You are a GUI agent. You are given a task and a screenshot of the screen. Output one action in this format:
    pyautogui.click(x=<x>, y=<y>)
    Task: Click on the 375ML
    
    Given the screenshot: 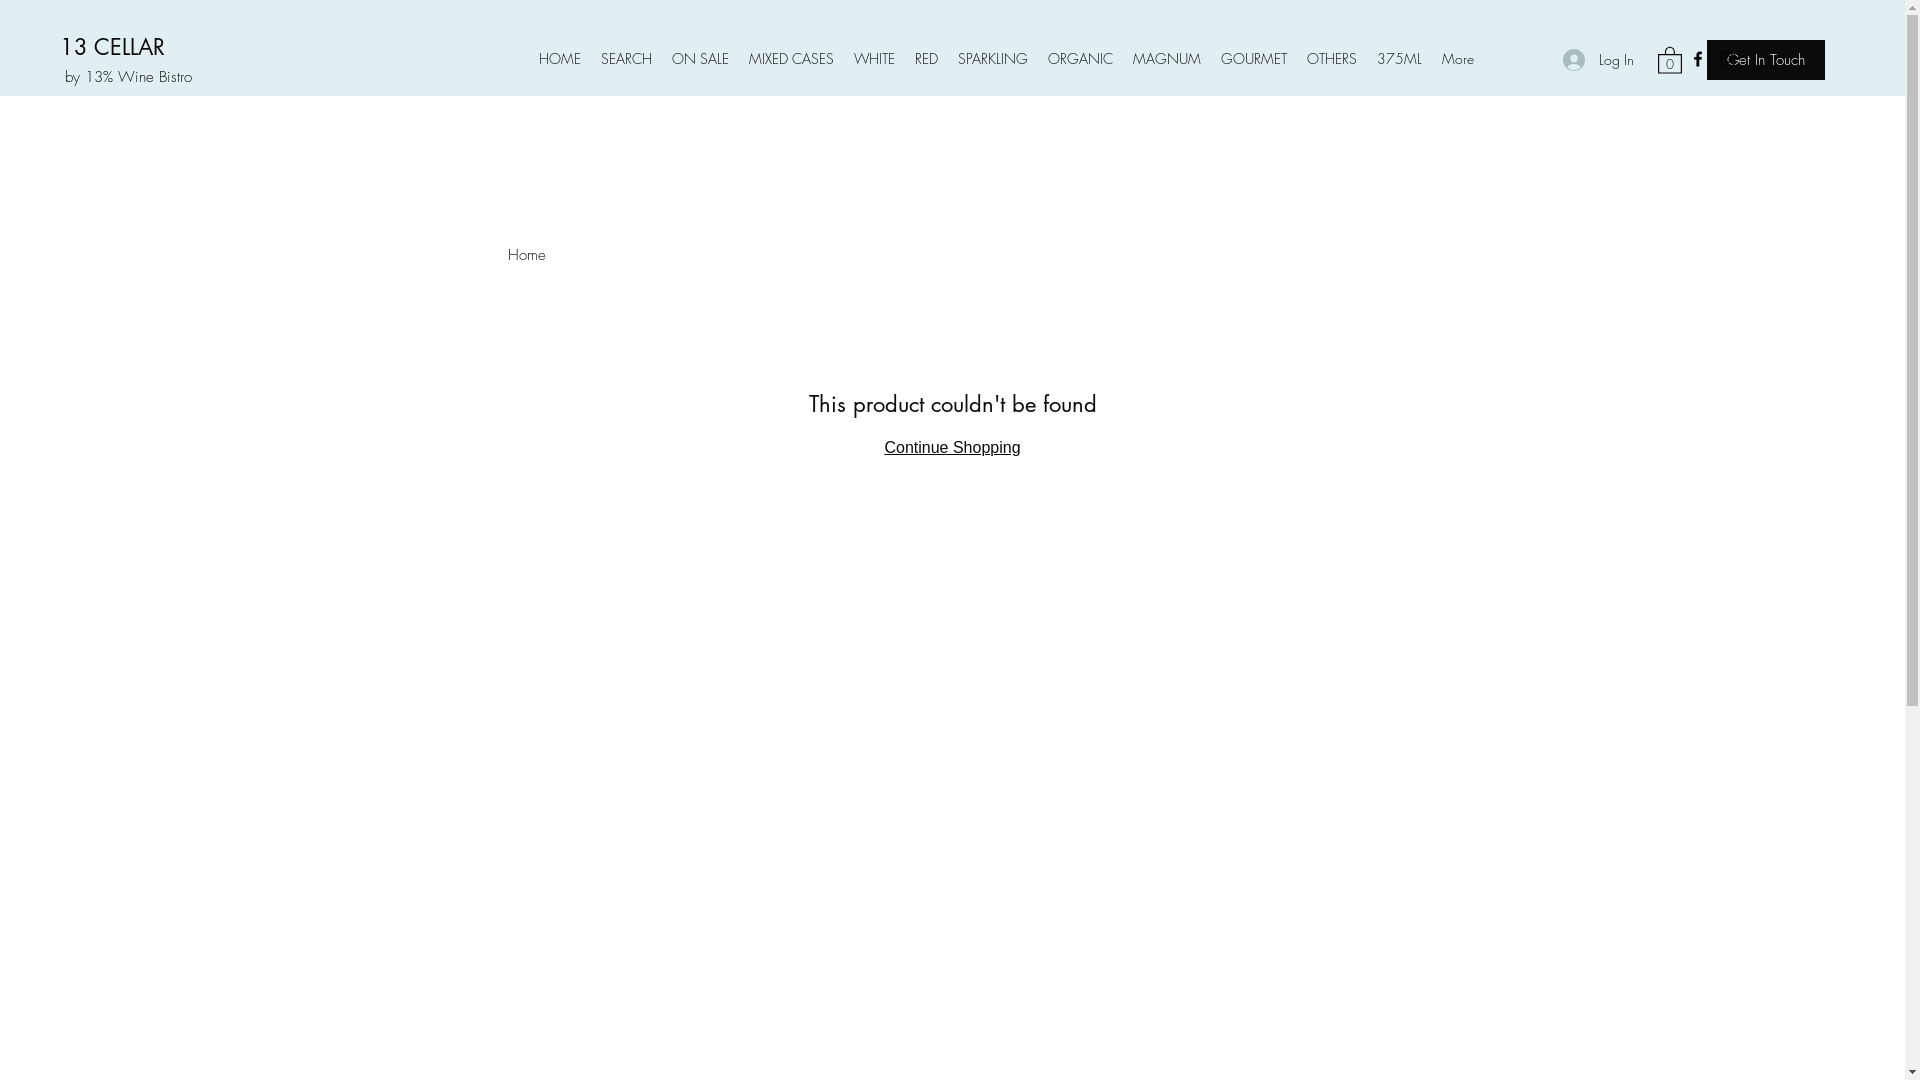 What is the action you would take?
    pyautogui.click(x=1400, y=58)
    